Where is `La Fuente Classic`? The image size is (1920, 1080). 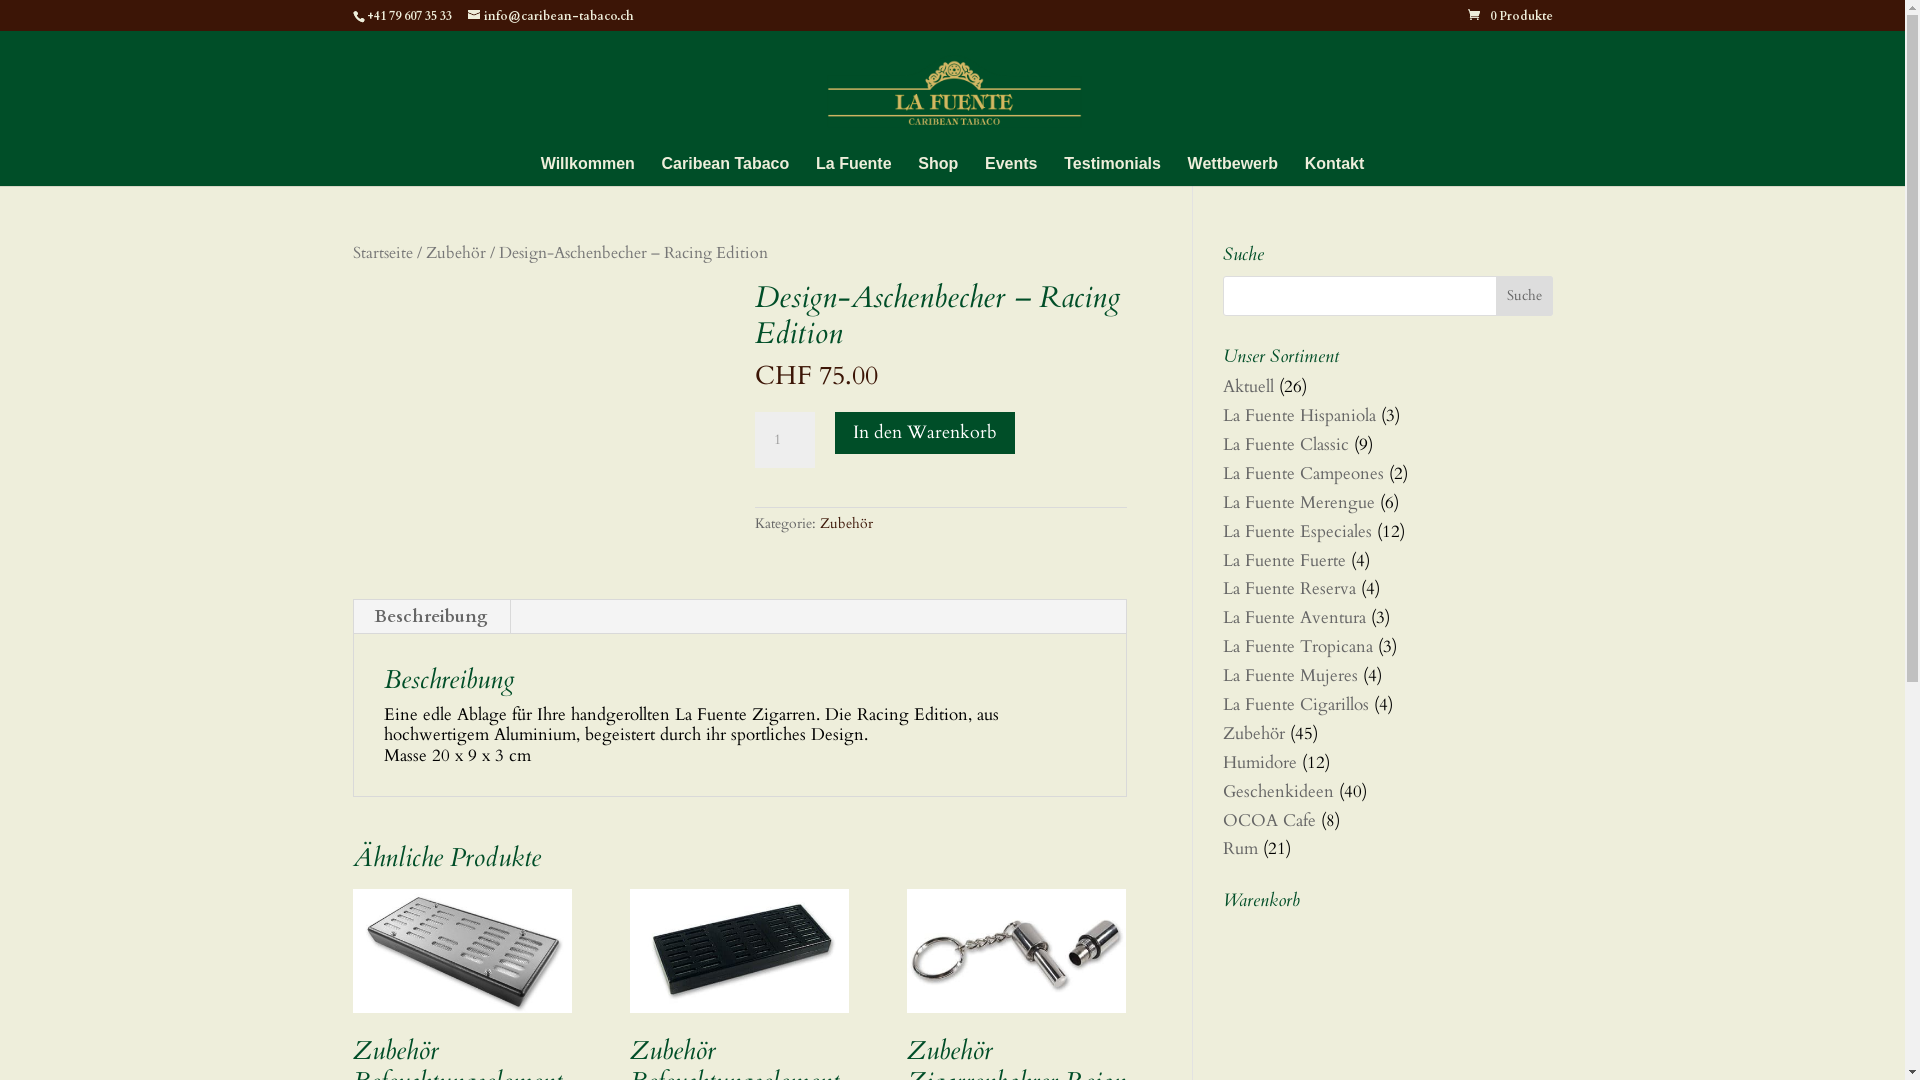
La Fuente Classic is located at coordinates (1285, 444).